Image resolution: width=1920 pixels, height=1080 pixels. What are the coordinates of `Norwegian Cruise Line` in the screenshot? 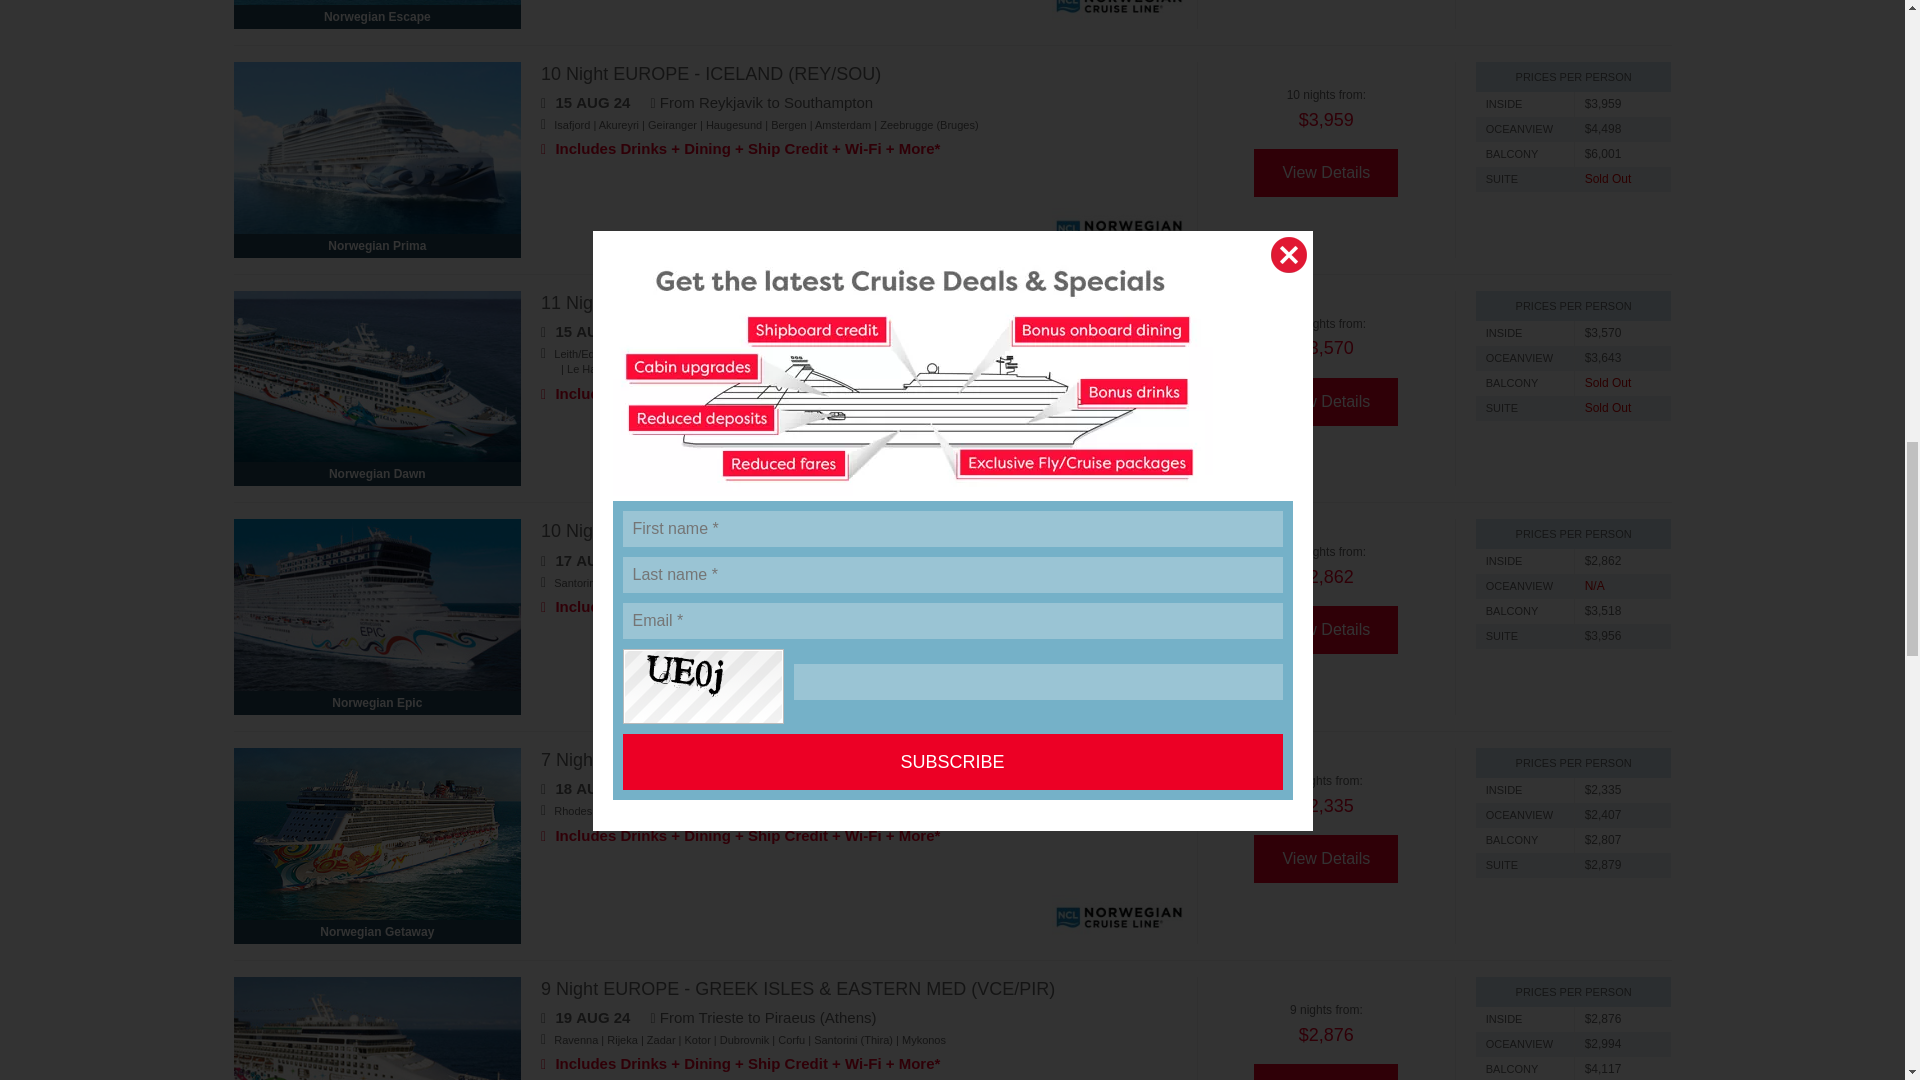 It's located at (1119, 916).